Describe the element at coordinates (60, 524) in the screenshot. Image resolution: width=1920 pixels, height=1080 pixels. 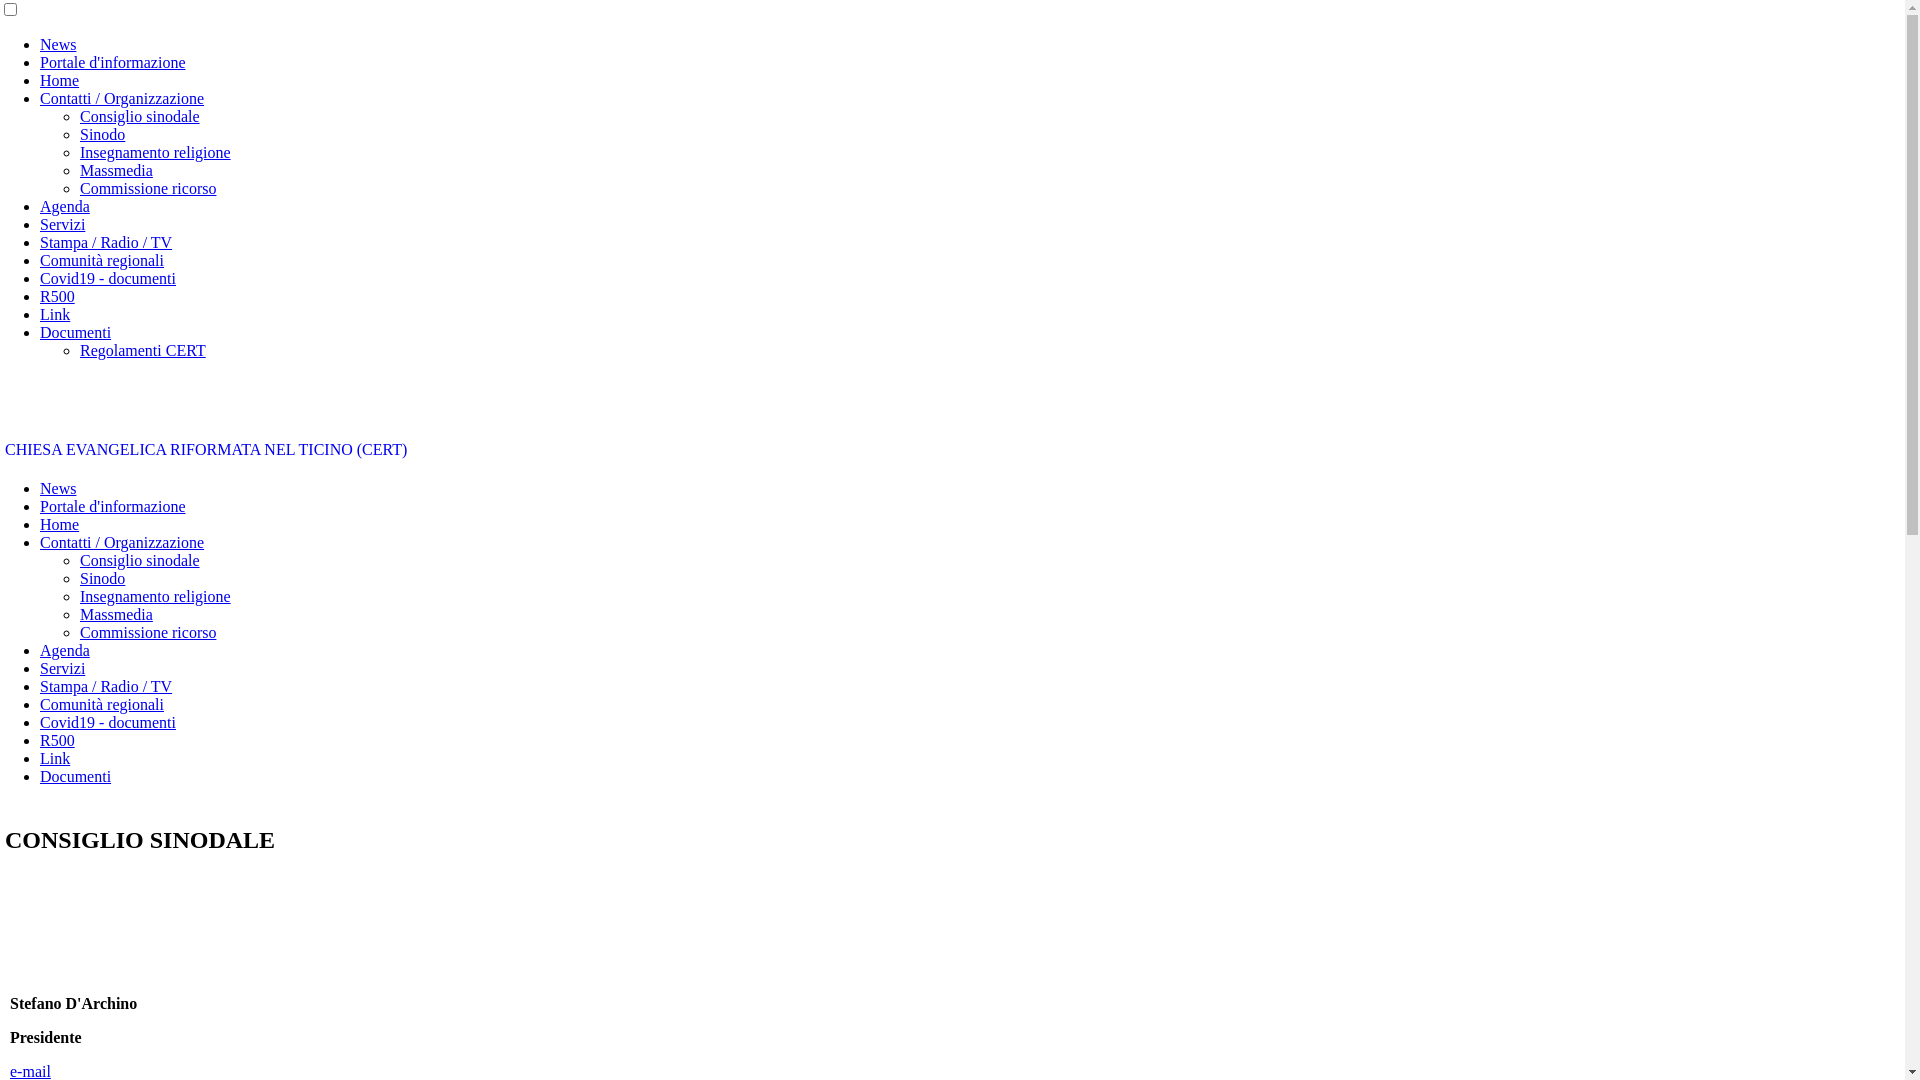
I see `Home` at that location.